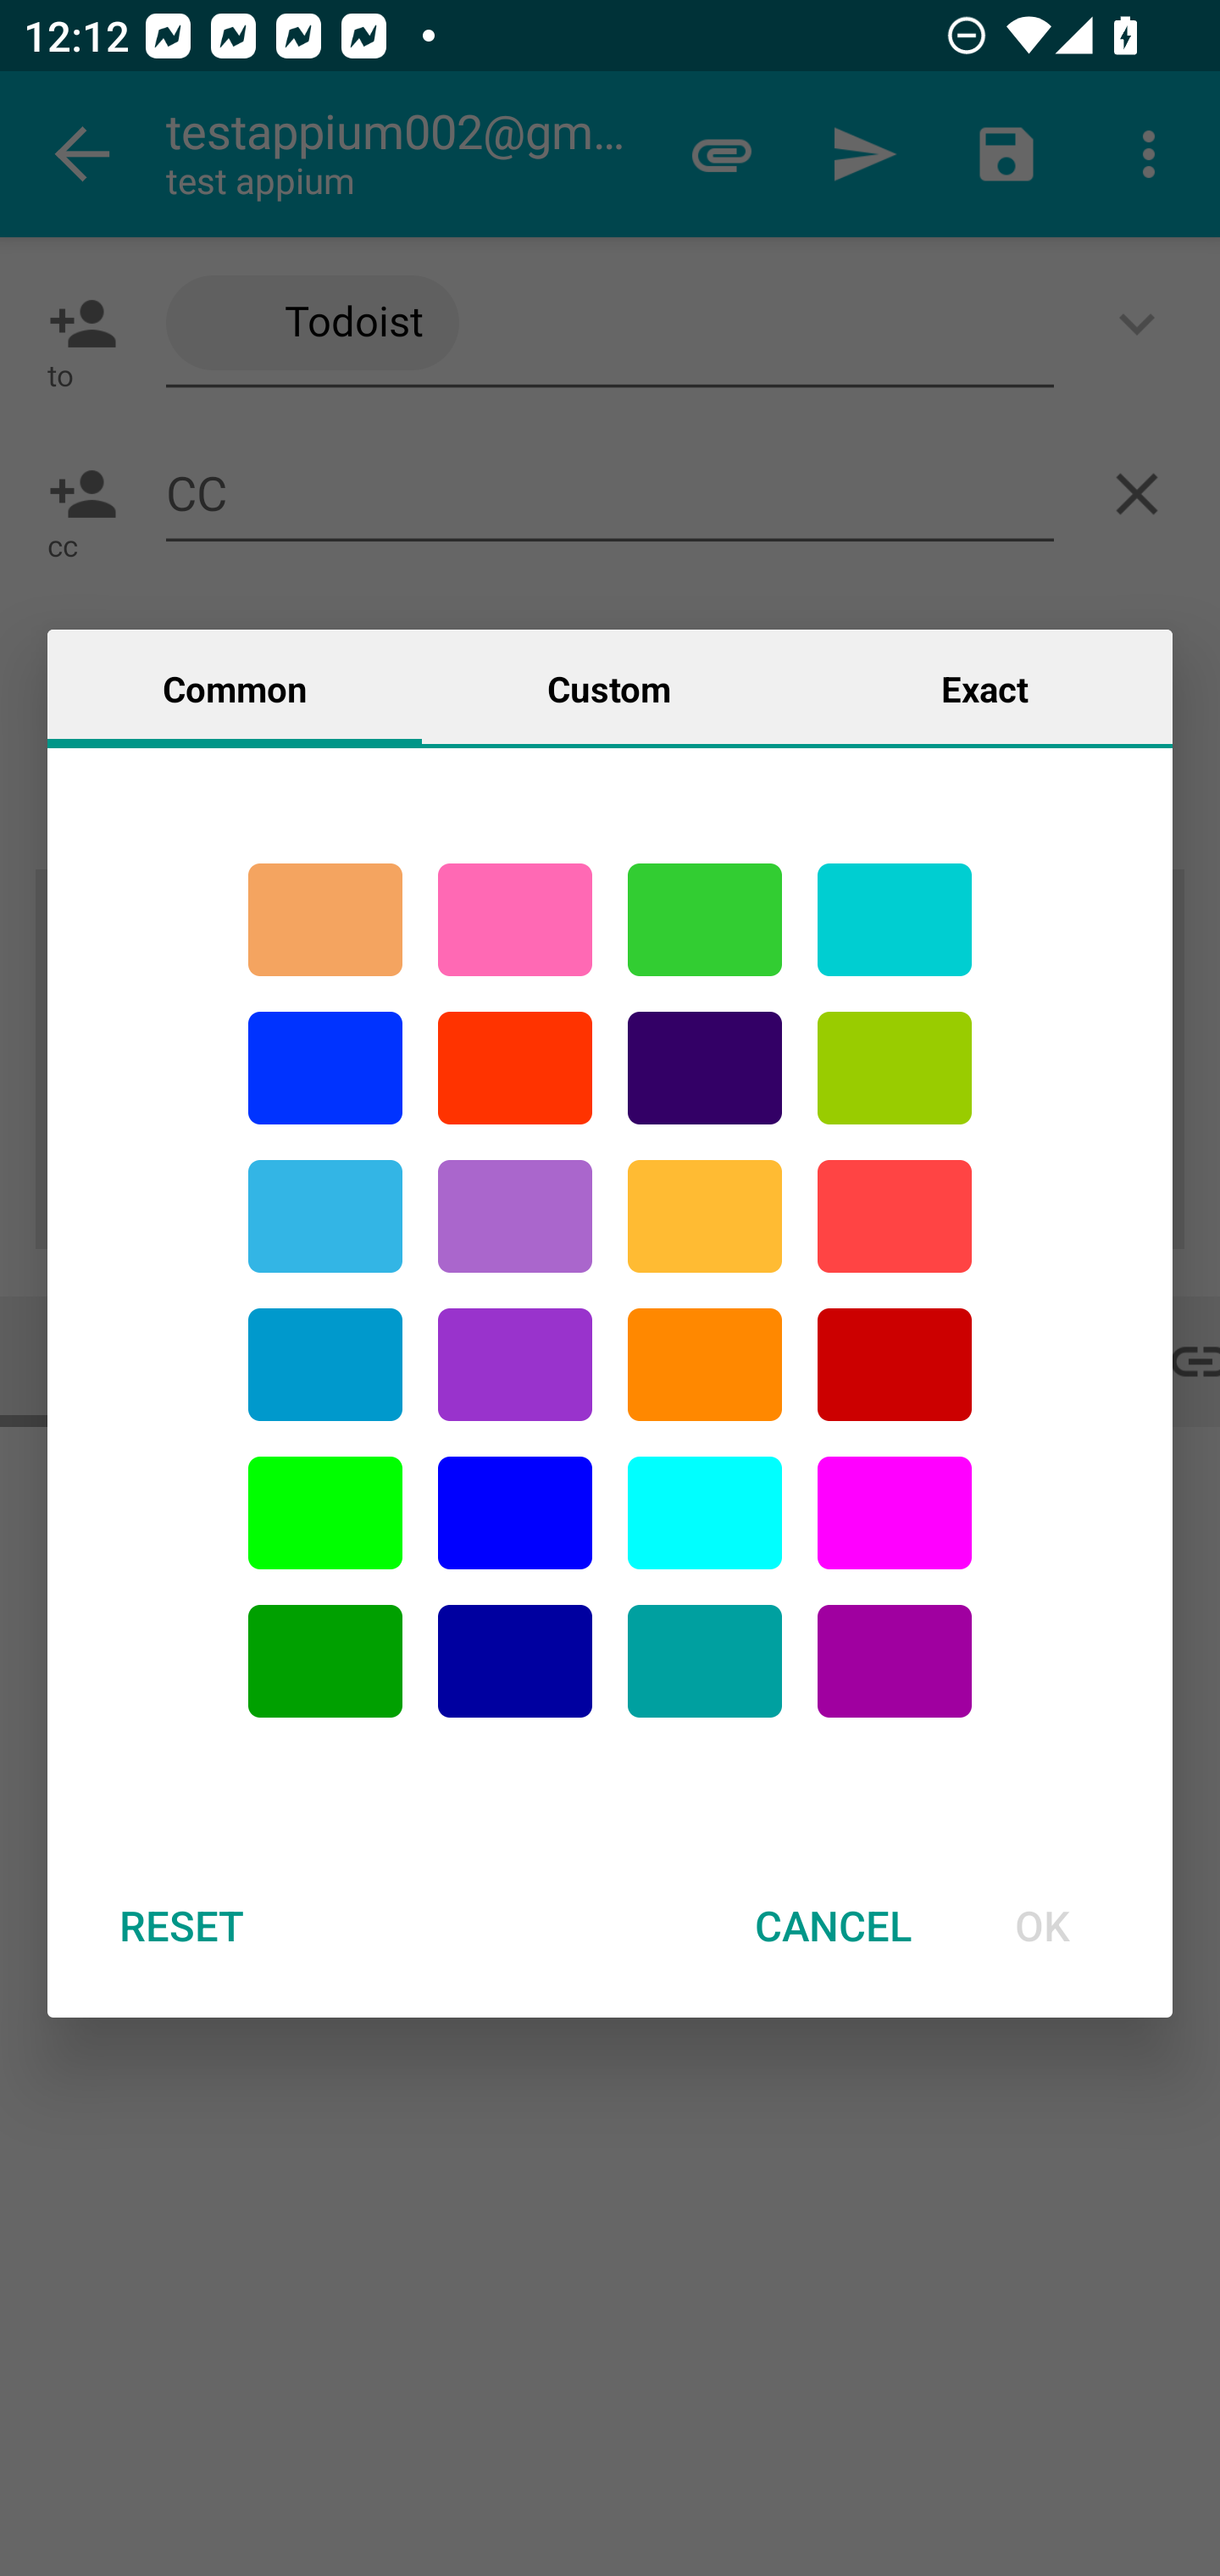 The height and width of the screenshot is (2576, 1220). What do you see at coordinates (325, 1365) in the screenshot?
I see `Dark cyan` at bounding box center [325, 1365].